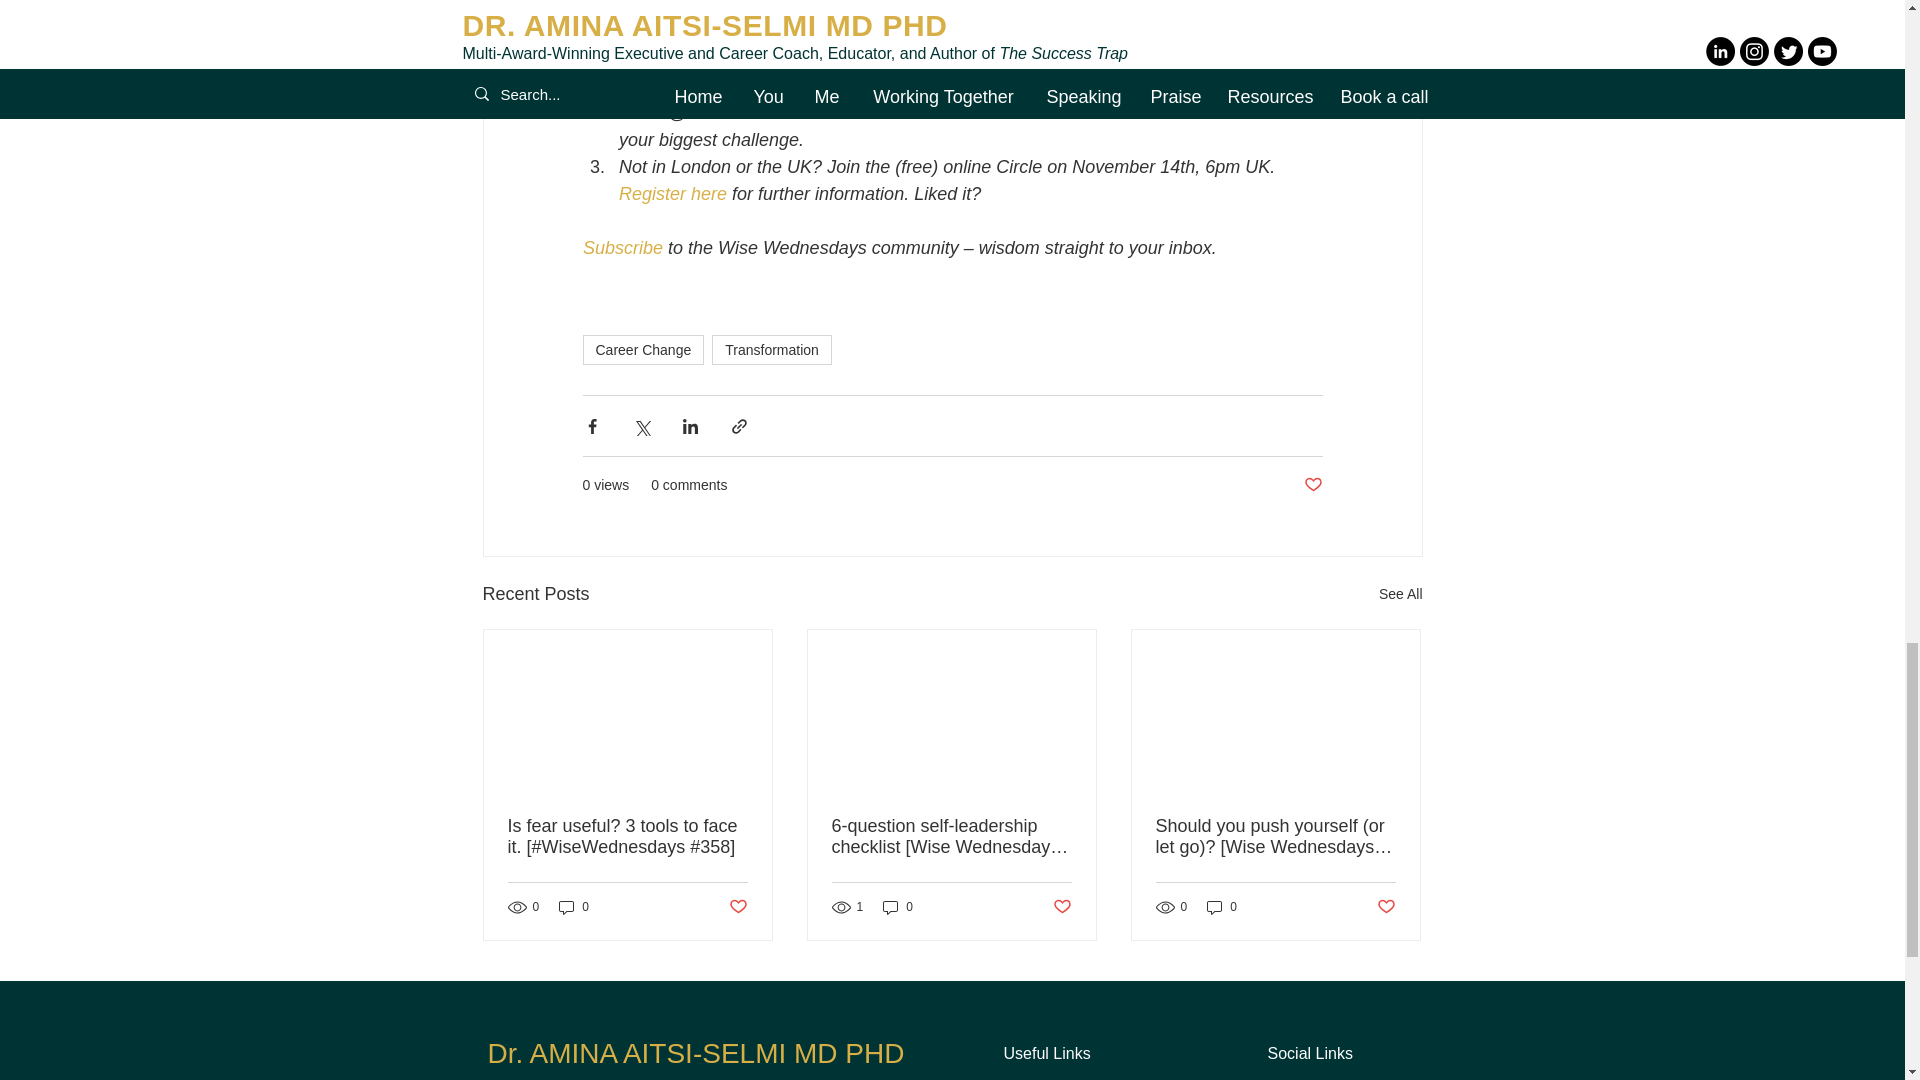 Image resolution: width=1920 pixels, height=1080 pixels. What do you see at coordinates (622, 248) in the screenshot?
I see `Subscribe` at bounding box center [622, 248].